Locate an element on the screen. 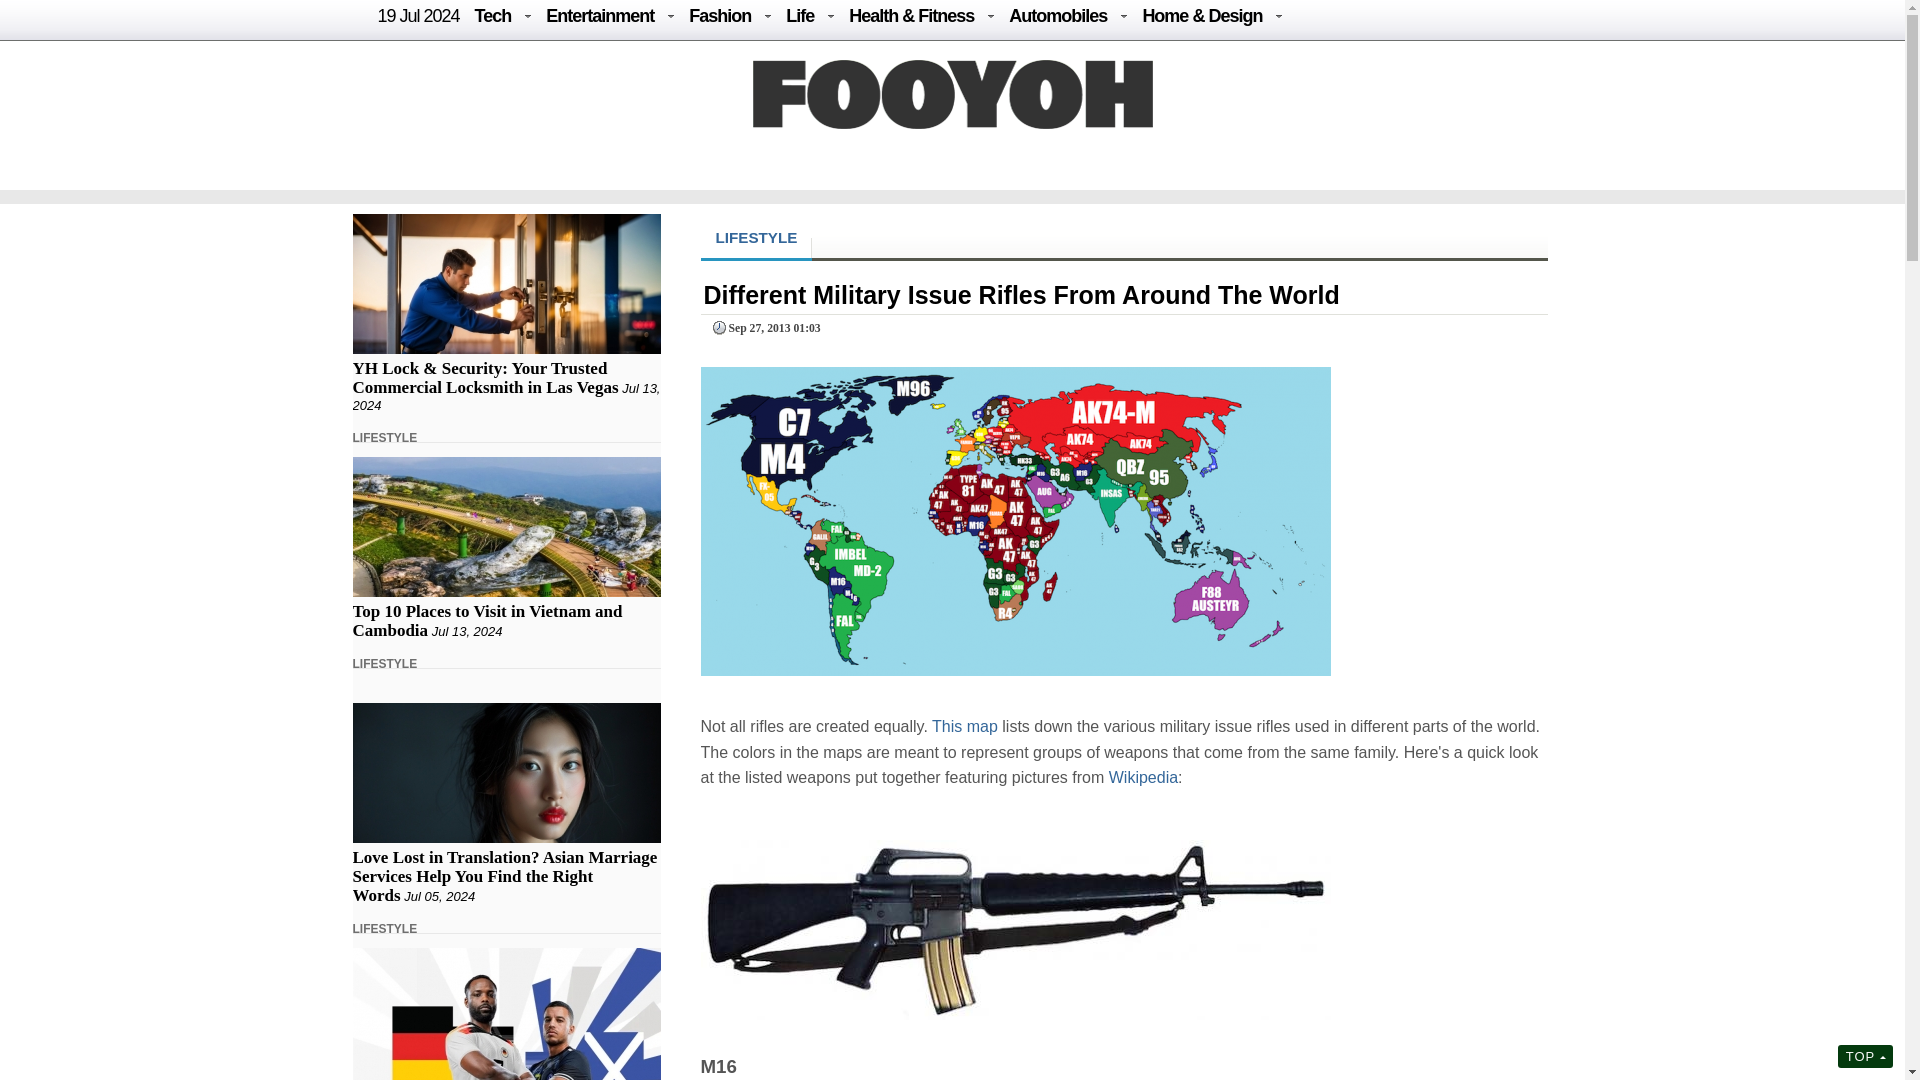  Fashion is located at coordinates (720, 16).